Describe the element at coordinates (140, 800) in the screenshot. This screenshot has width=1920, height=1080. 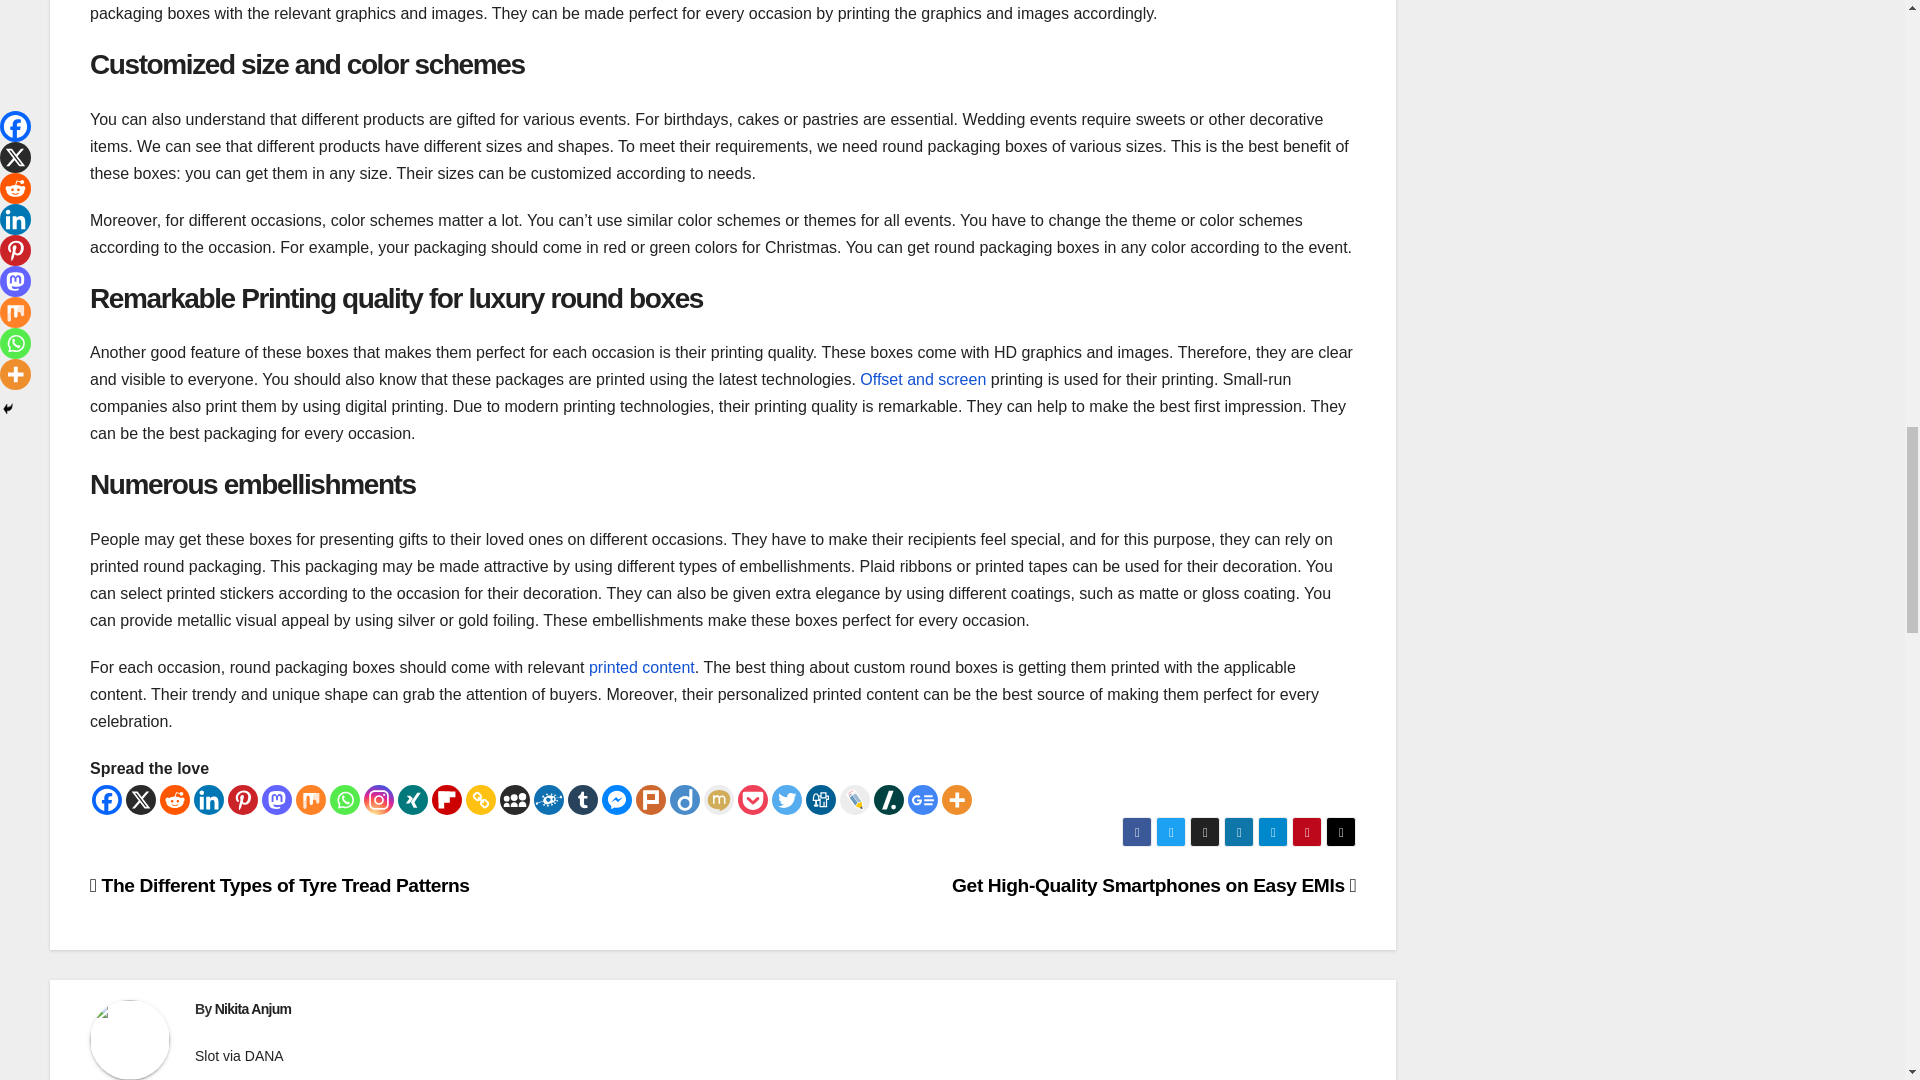
I see `X` at that location.